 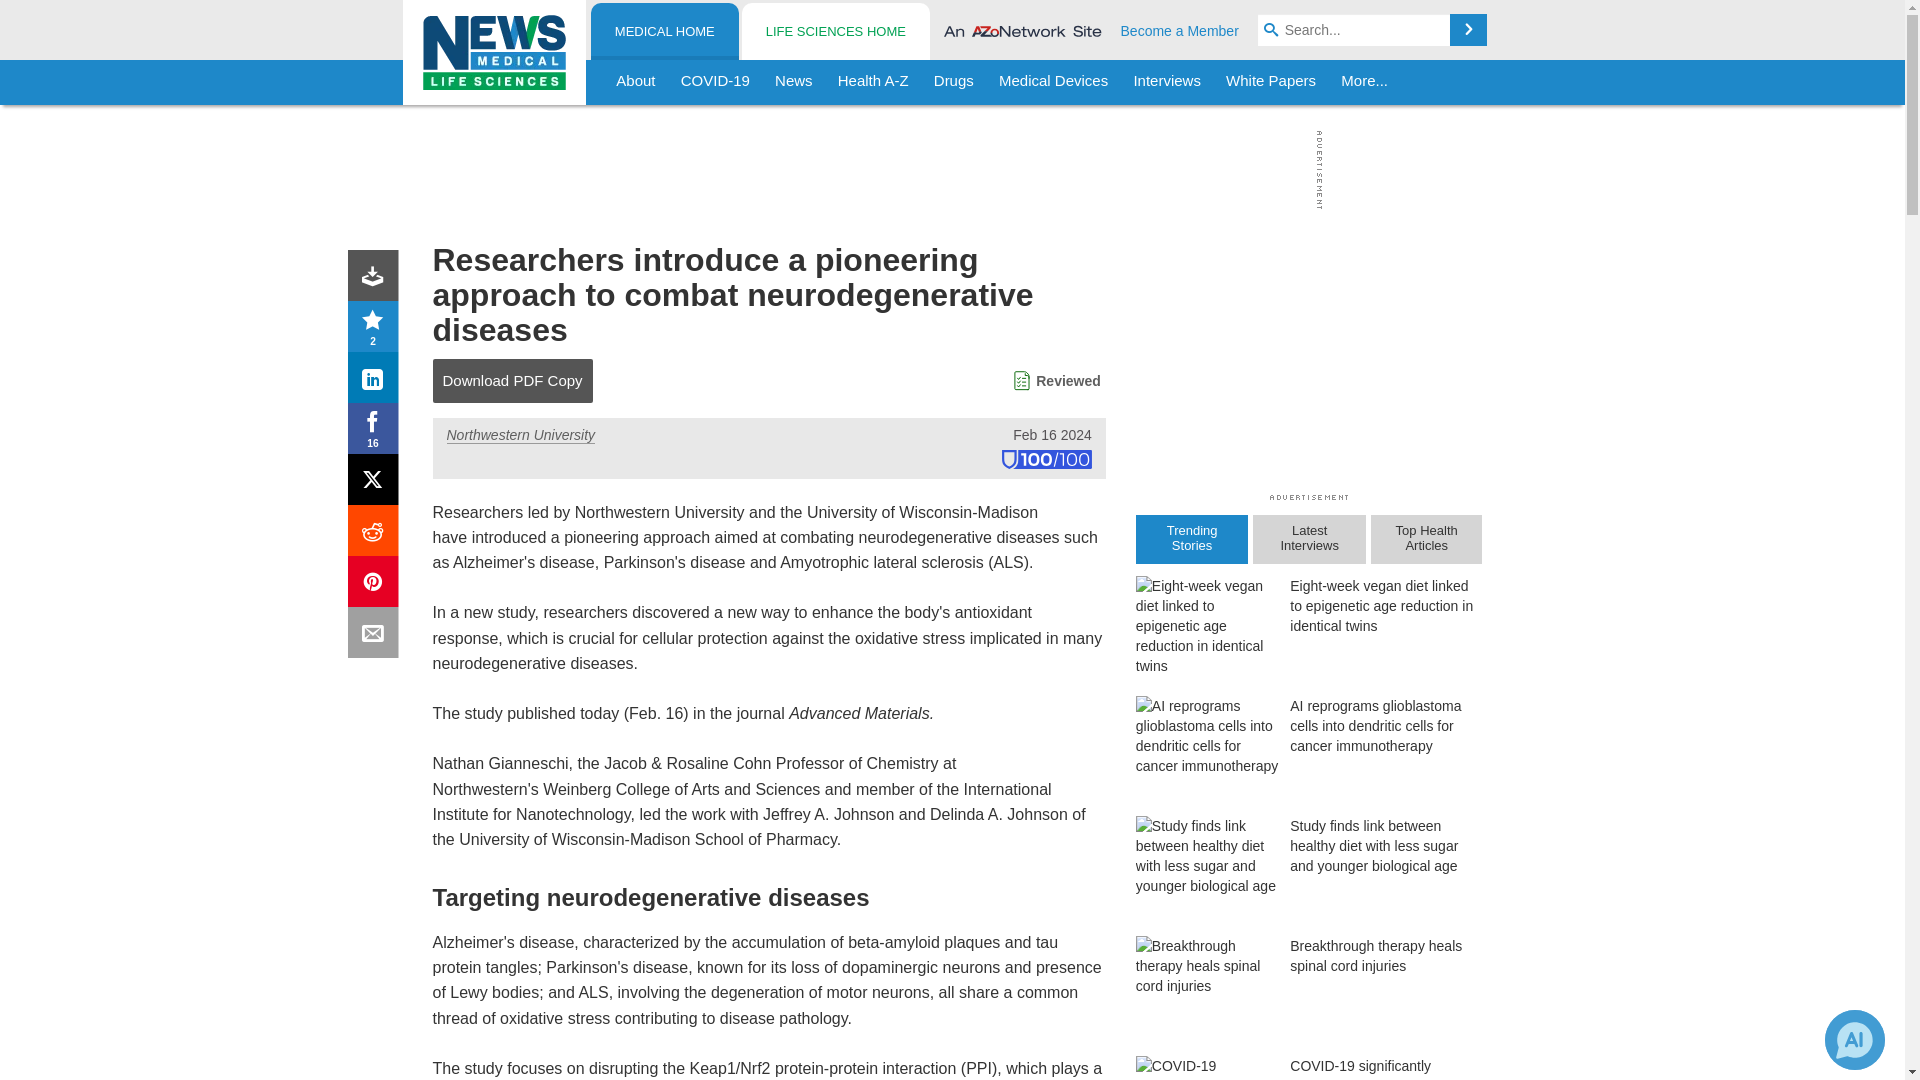 What do you see at coordinates (1364, 82) in the screenshot?
I see `More...` at bounding box center [1364, 82].